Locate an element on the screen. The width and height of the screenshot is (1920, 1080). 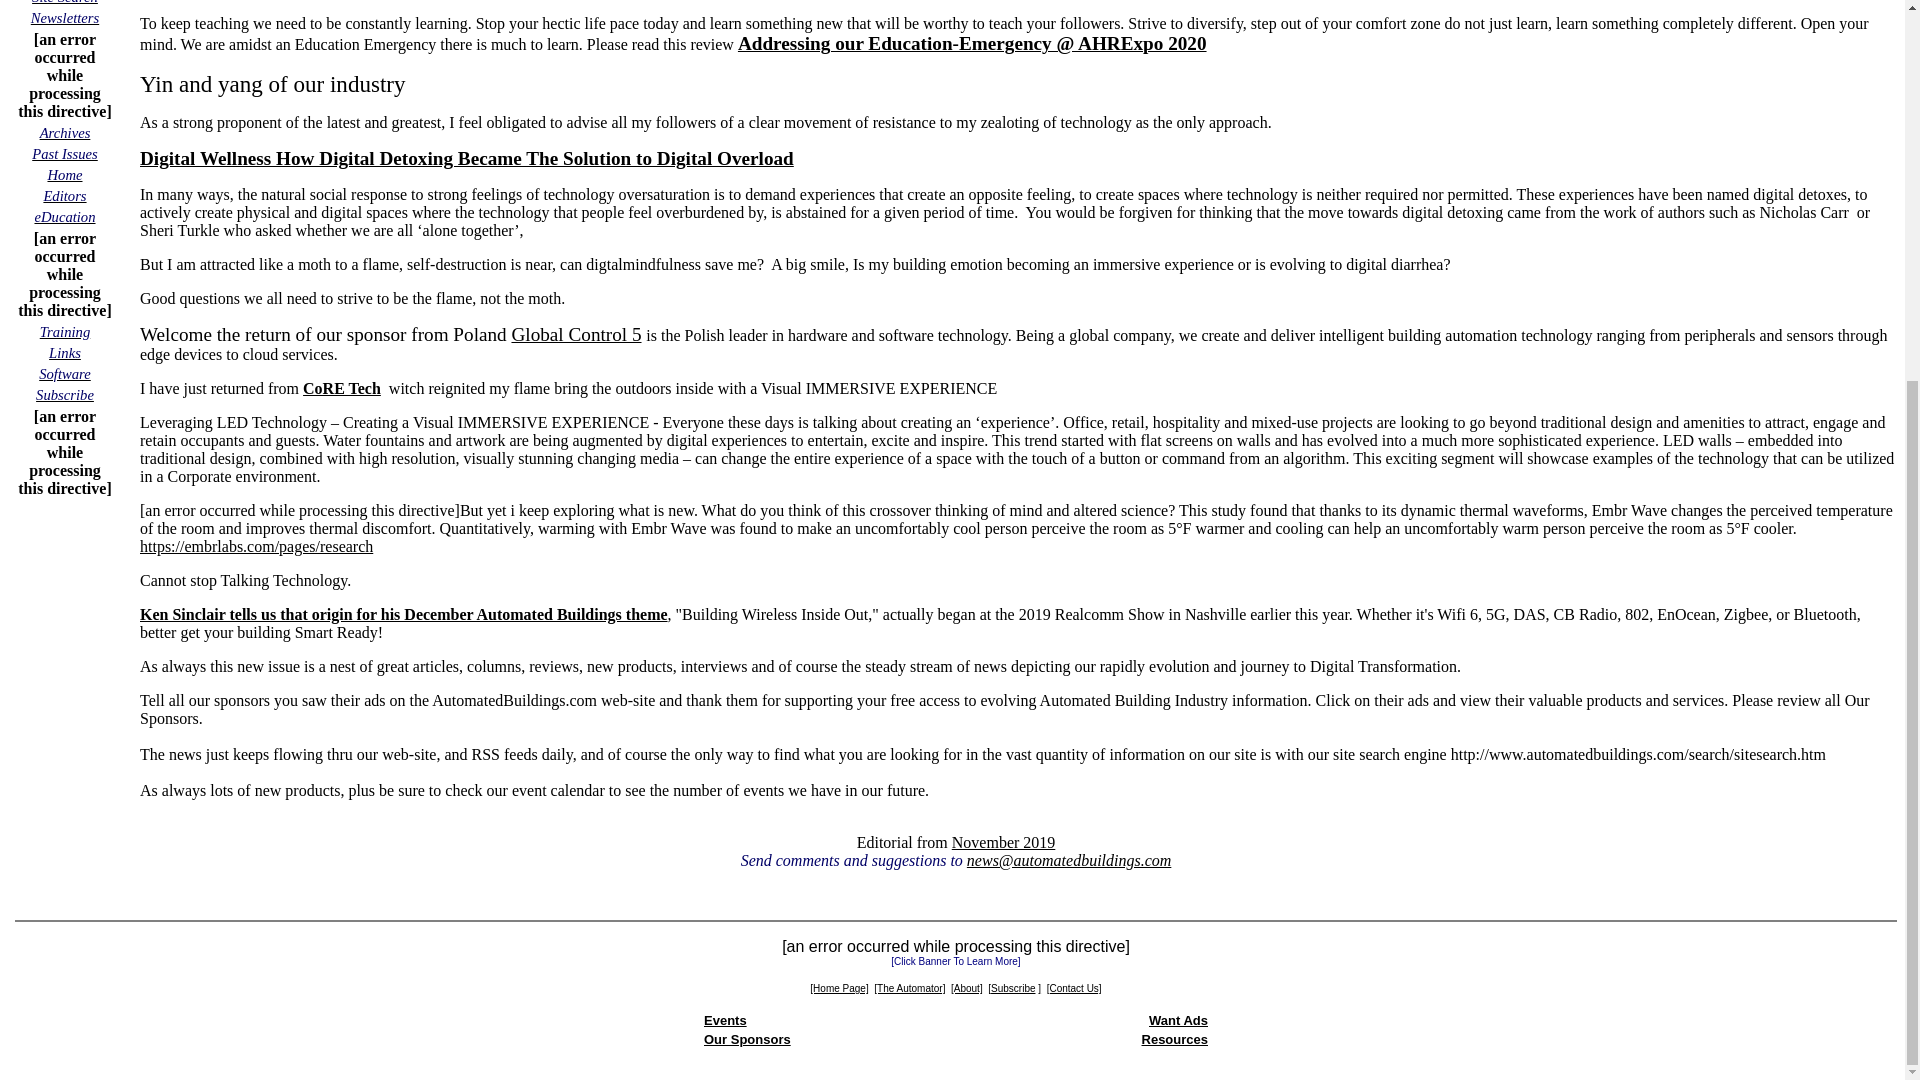
Home is located at coordinates (64, 174).